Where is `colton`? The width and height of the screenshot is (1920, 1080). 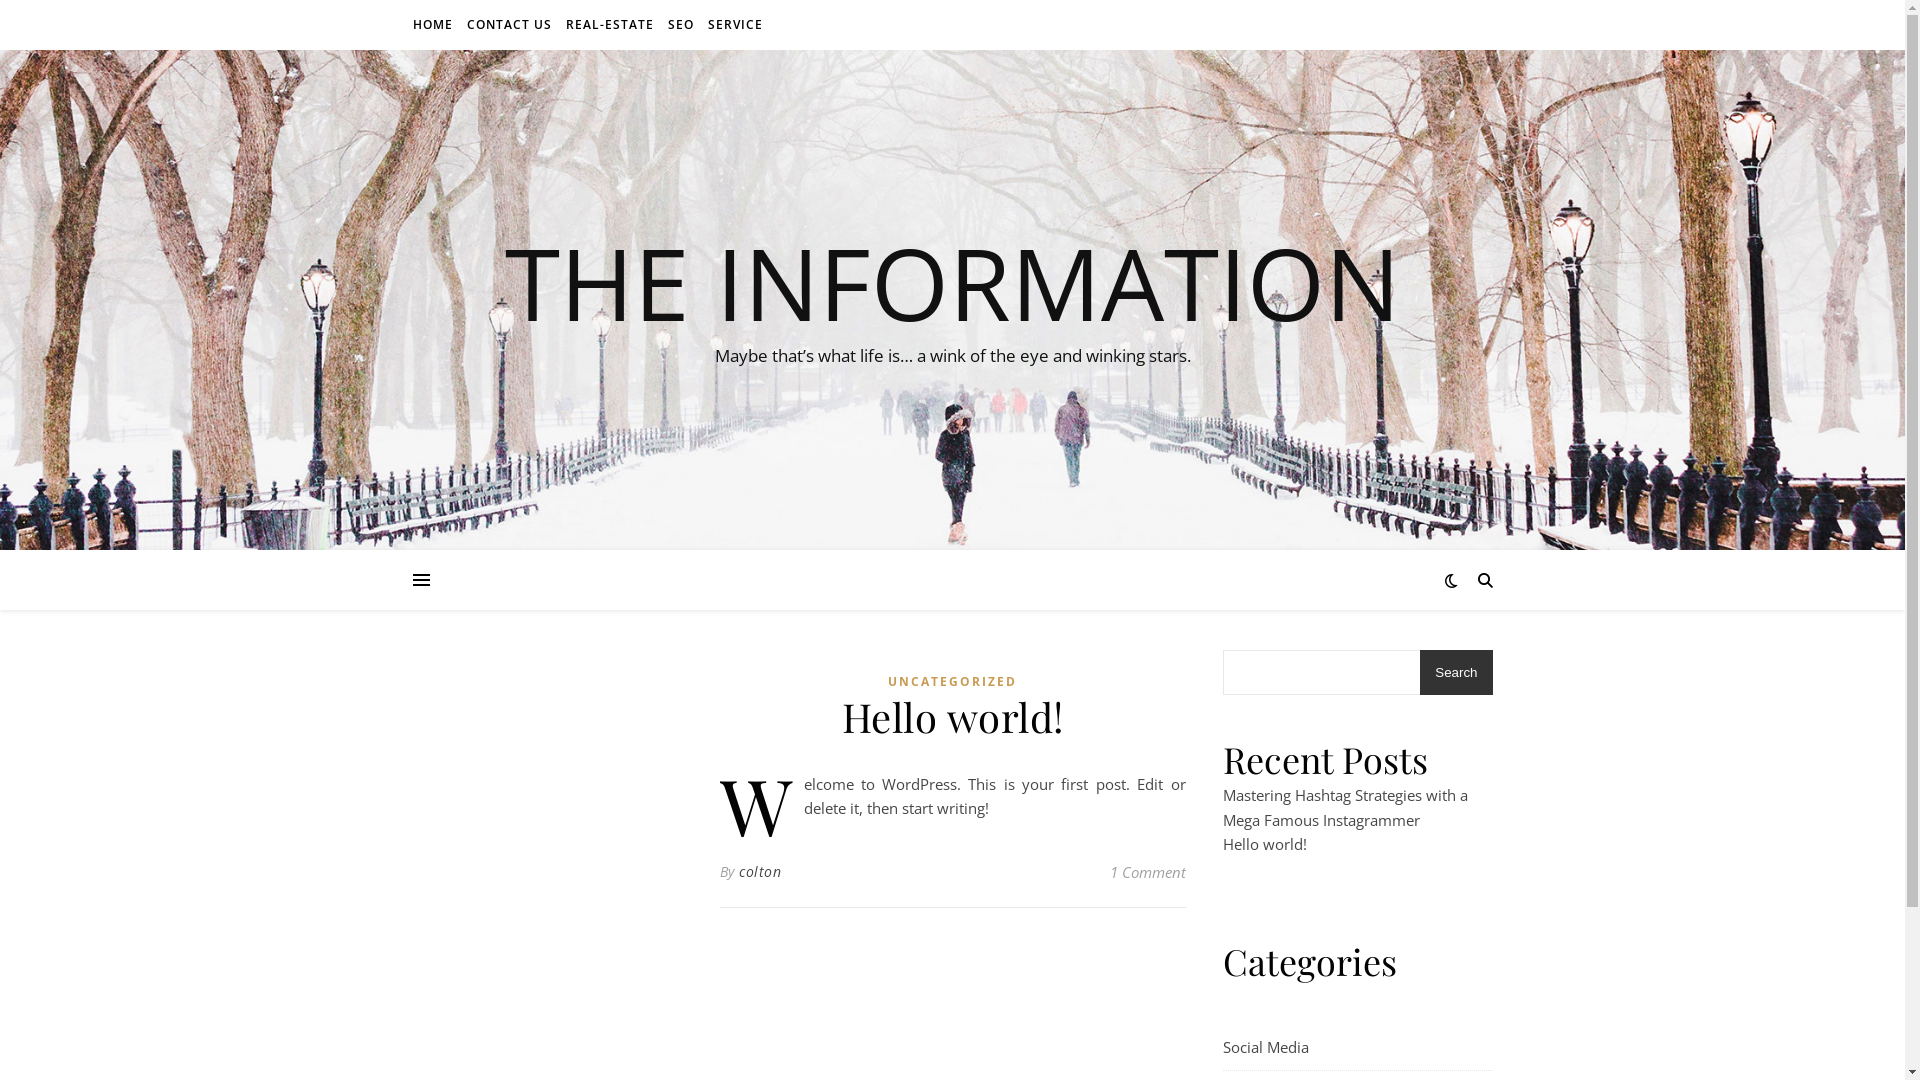 colton is located at coordinates (760, 872).